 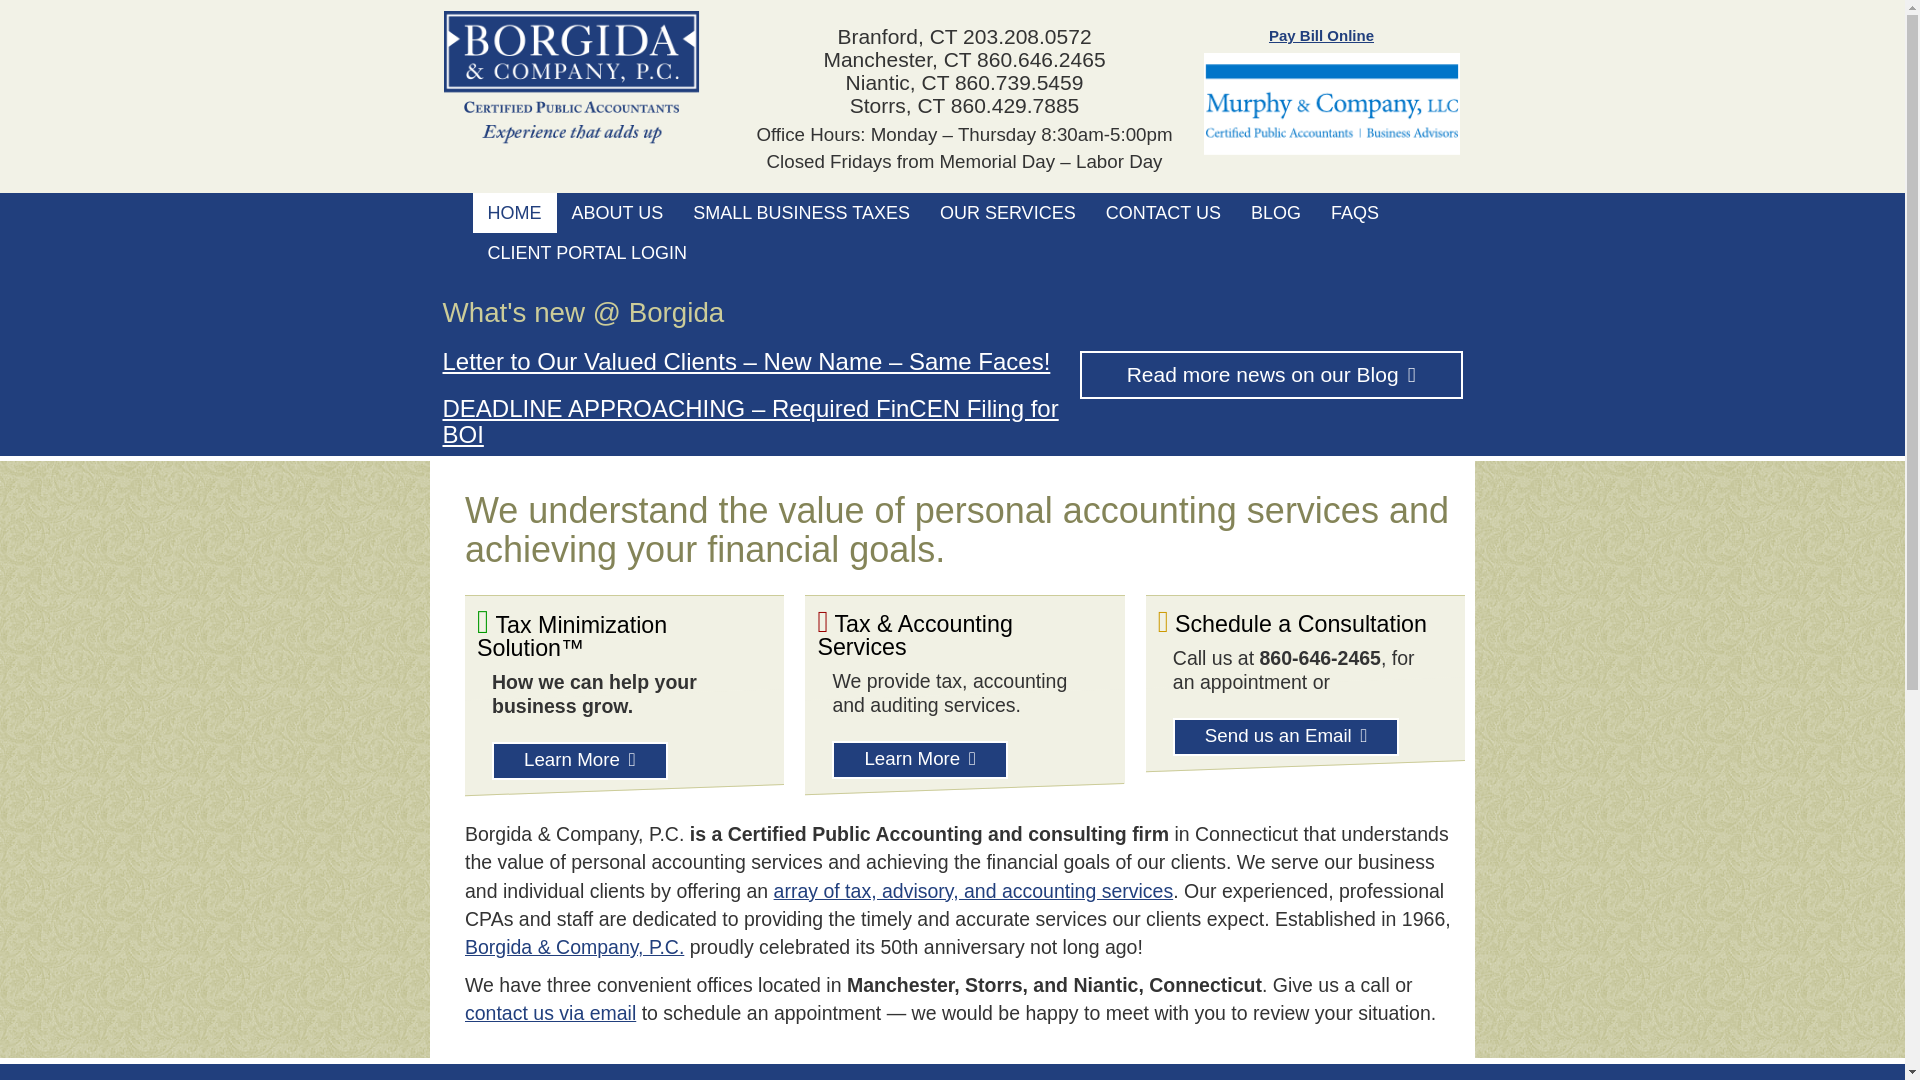 I want to click on array of tax, advisory, and accounting services, so click(x=973, y=890).